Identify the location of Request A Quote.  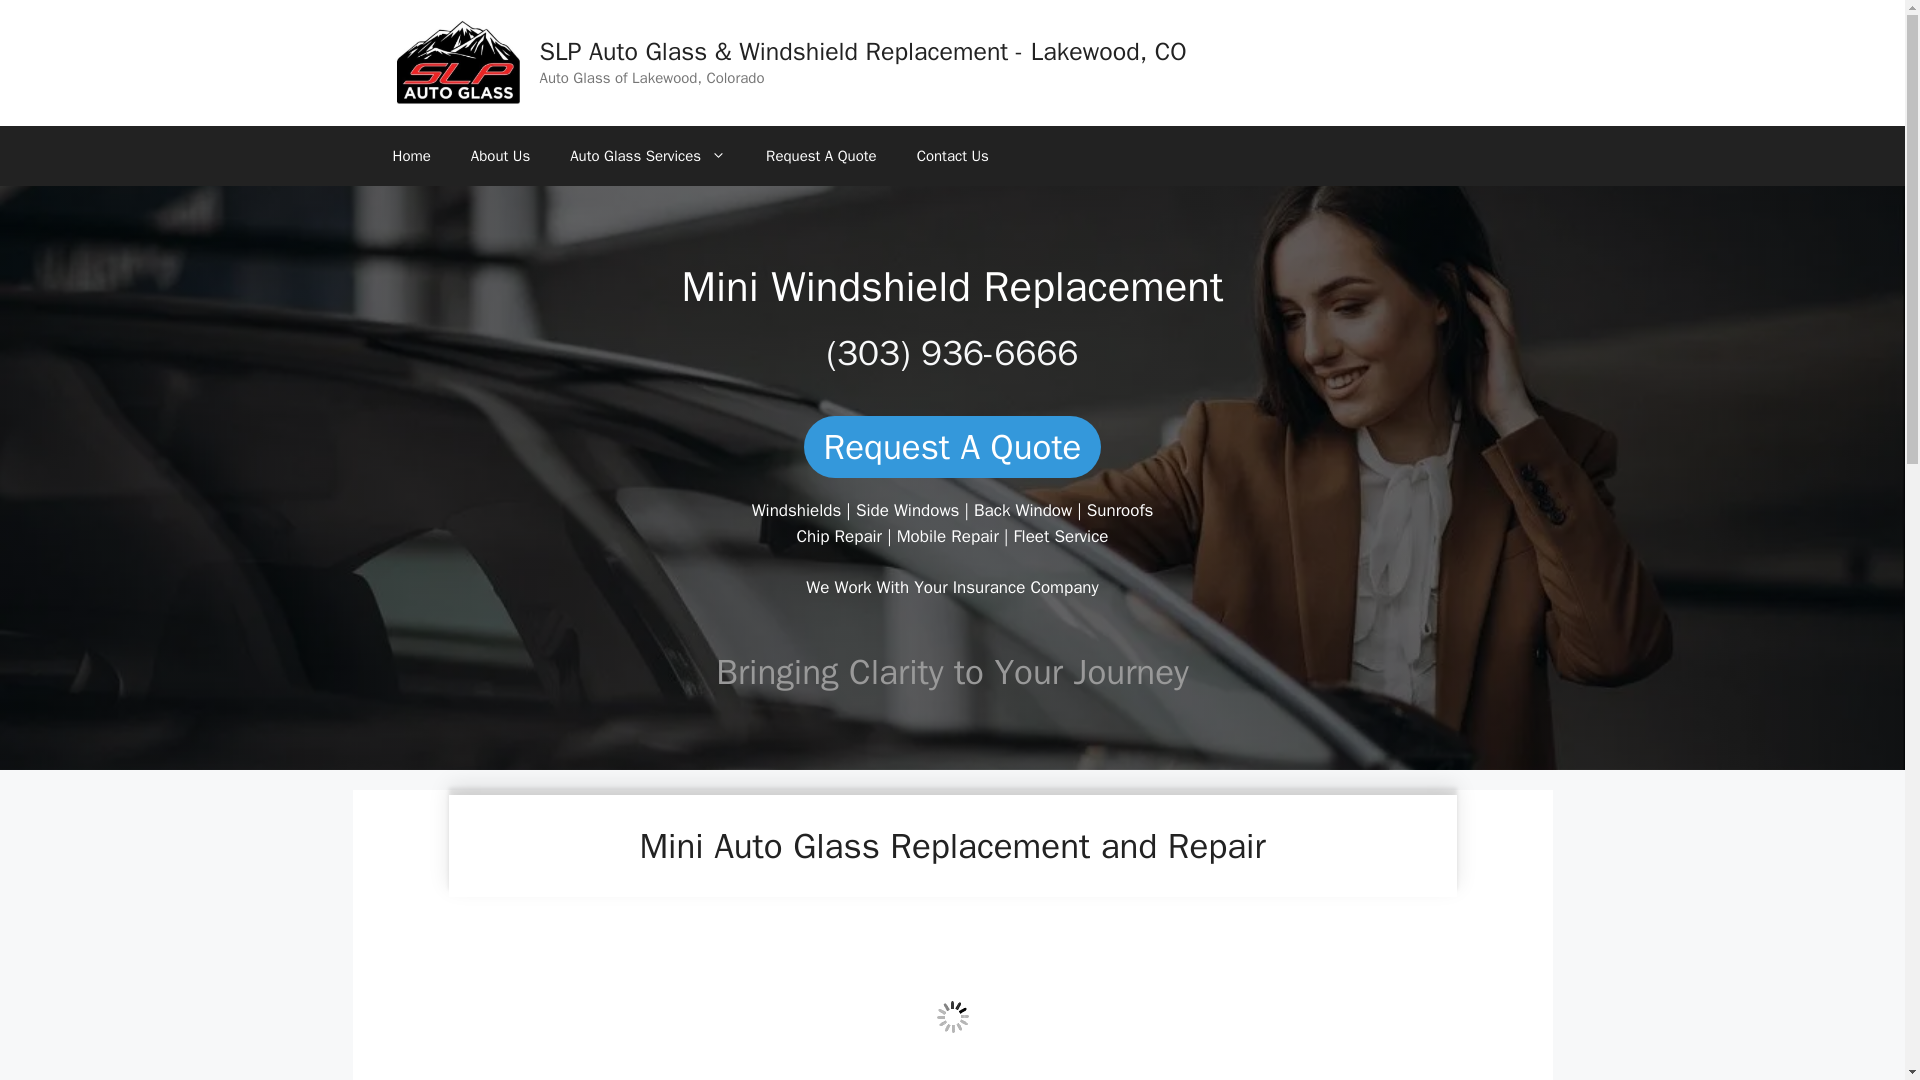
(953, 446).